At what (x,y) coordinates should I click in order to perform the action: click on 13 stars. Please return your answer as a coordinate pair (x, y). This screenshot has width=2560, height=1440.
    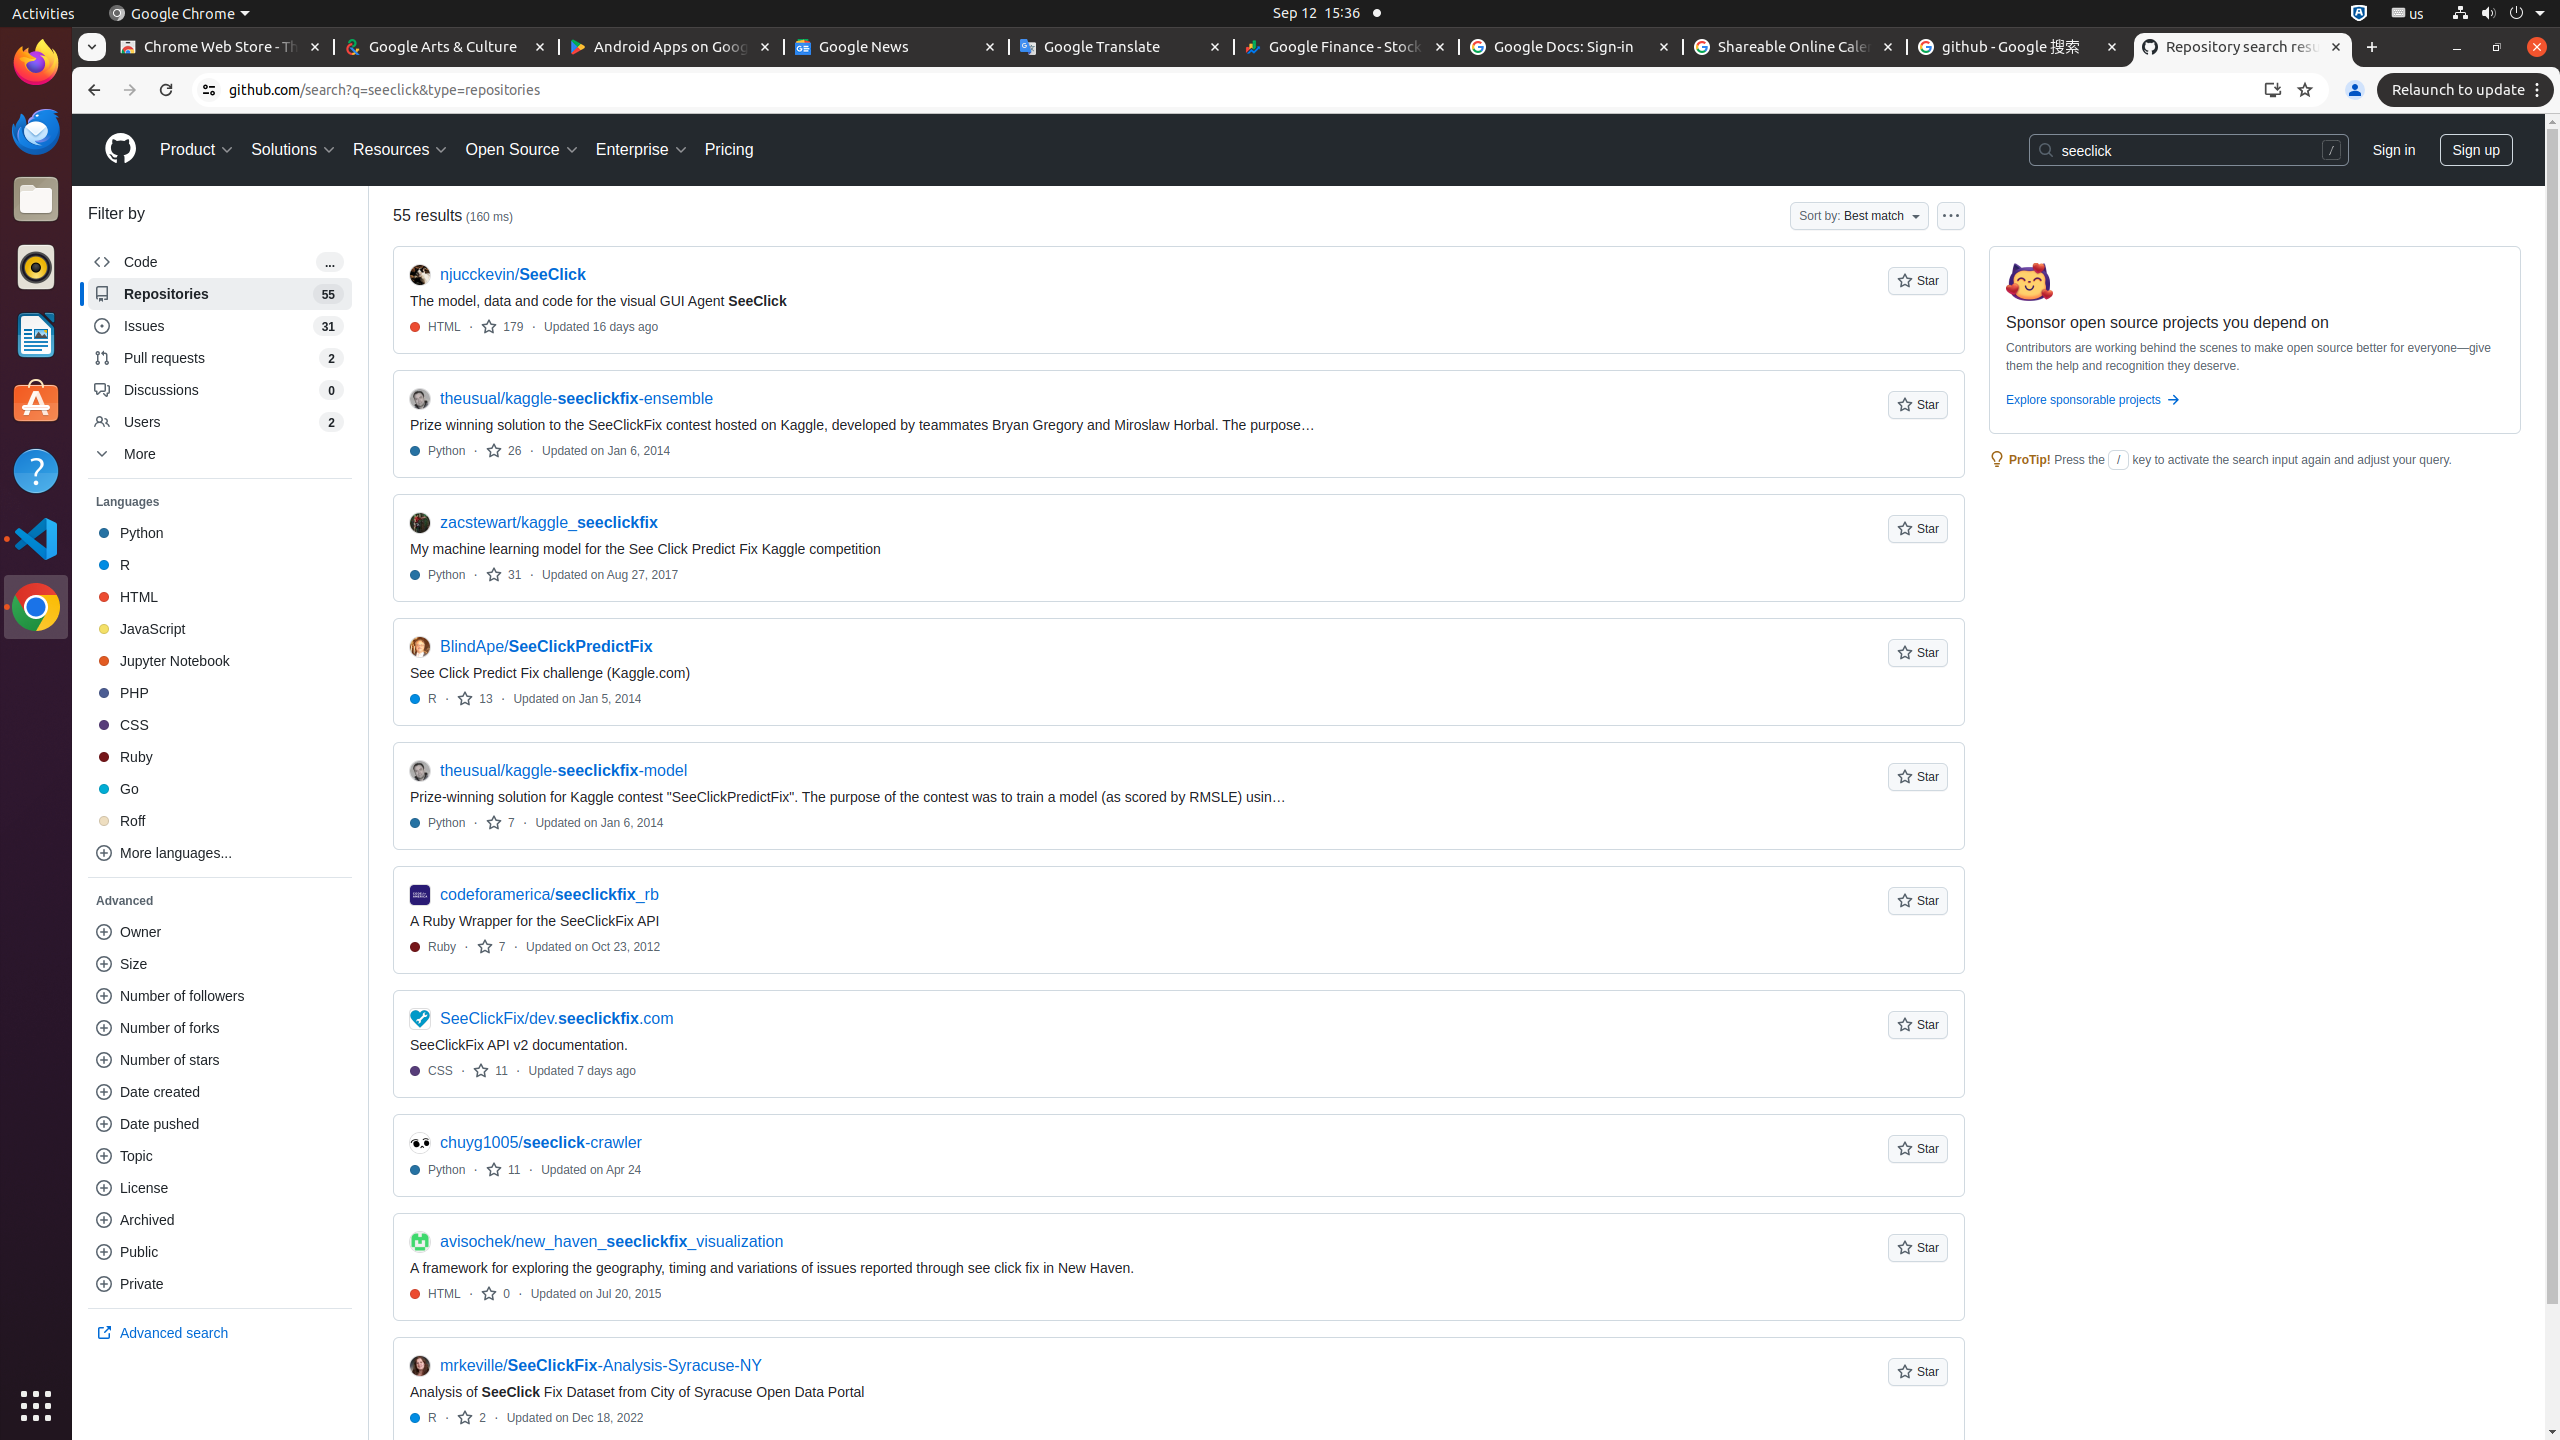
    Looking at the image, I should click on (475, 698).